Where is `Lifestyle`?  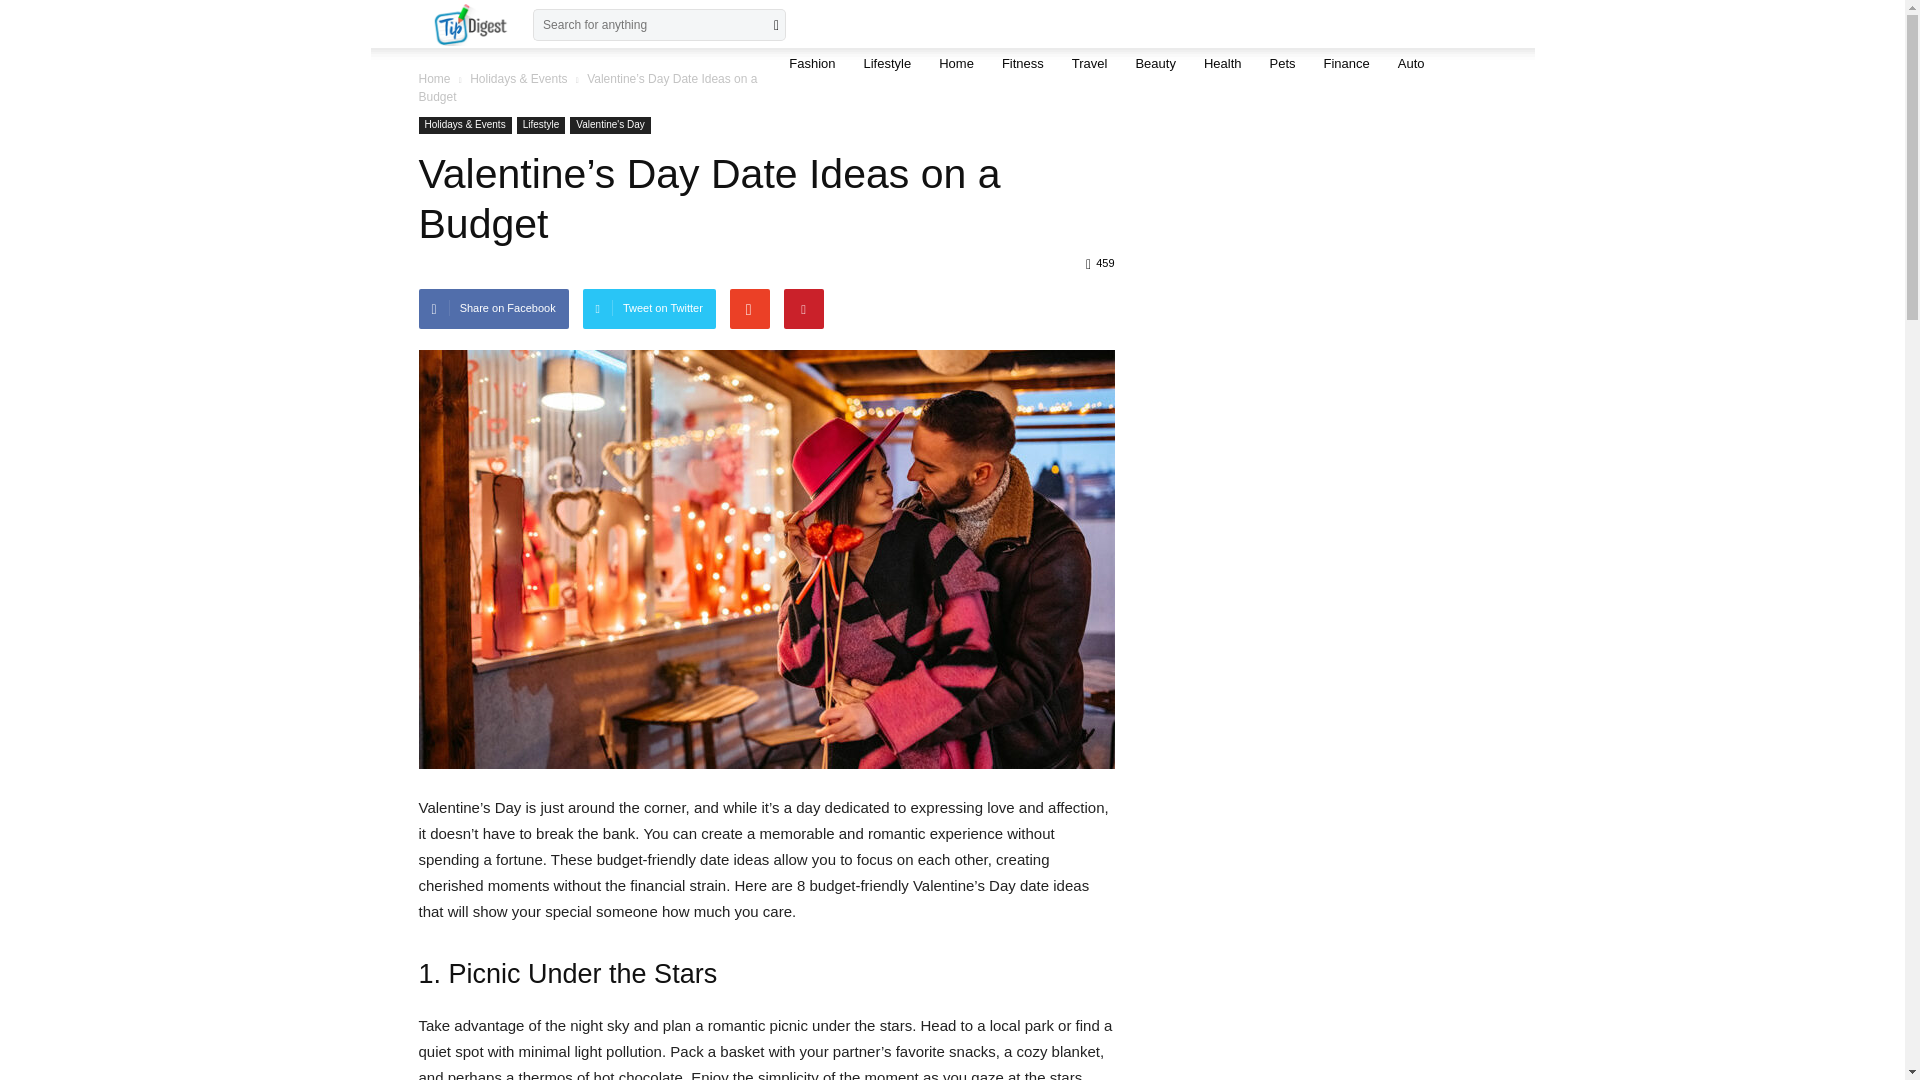 Lifestyle is located at coordinates (541, 124).